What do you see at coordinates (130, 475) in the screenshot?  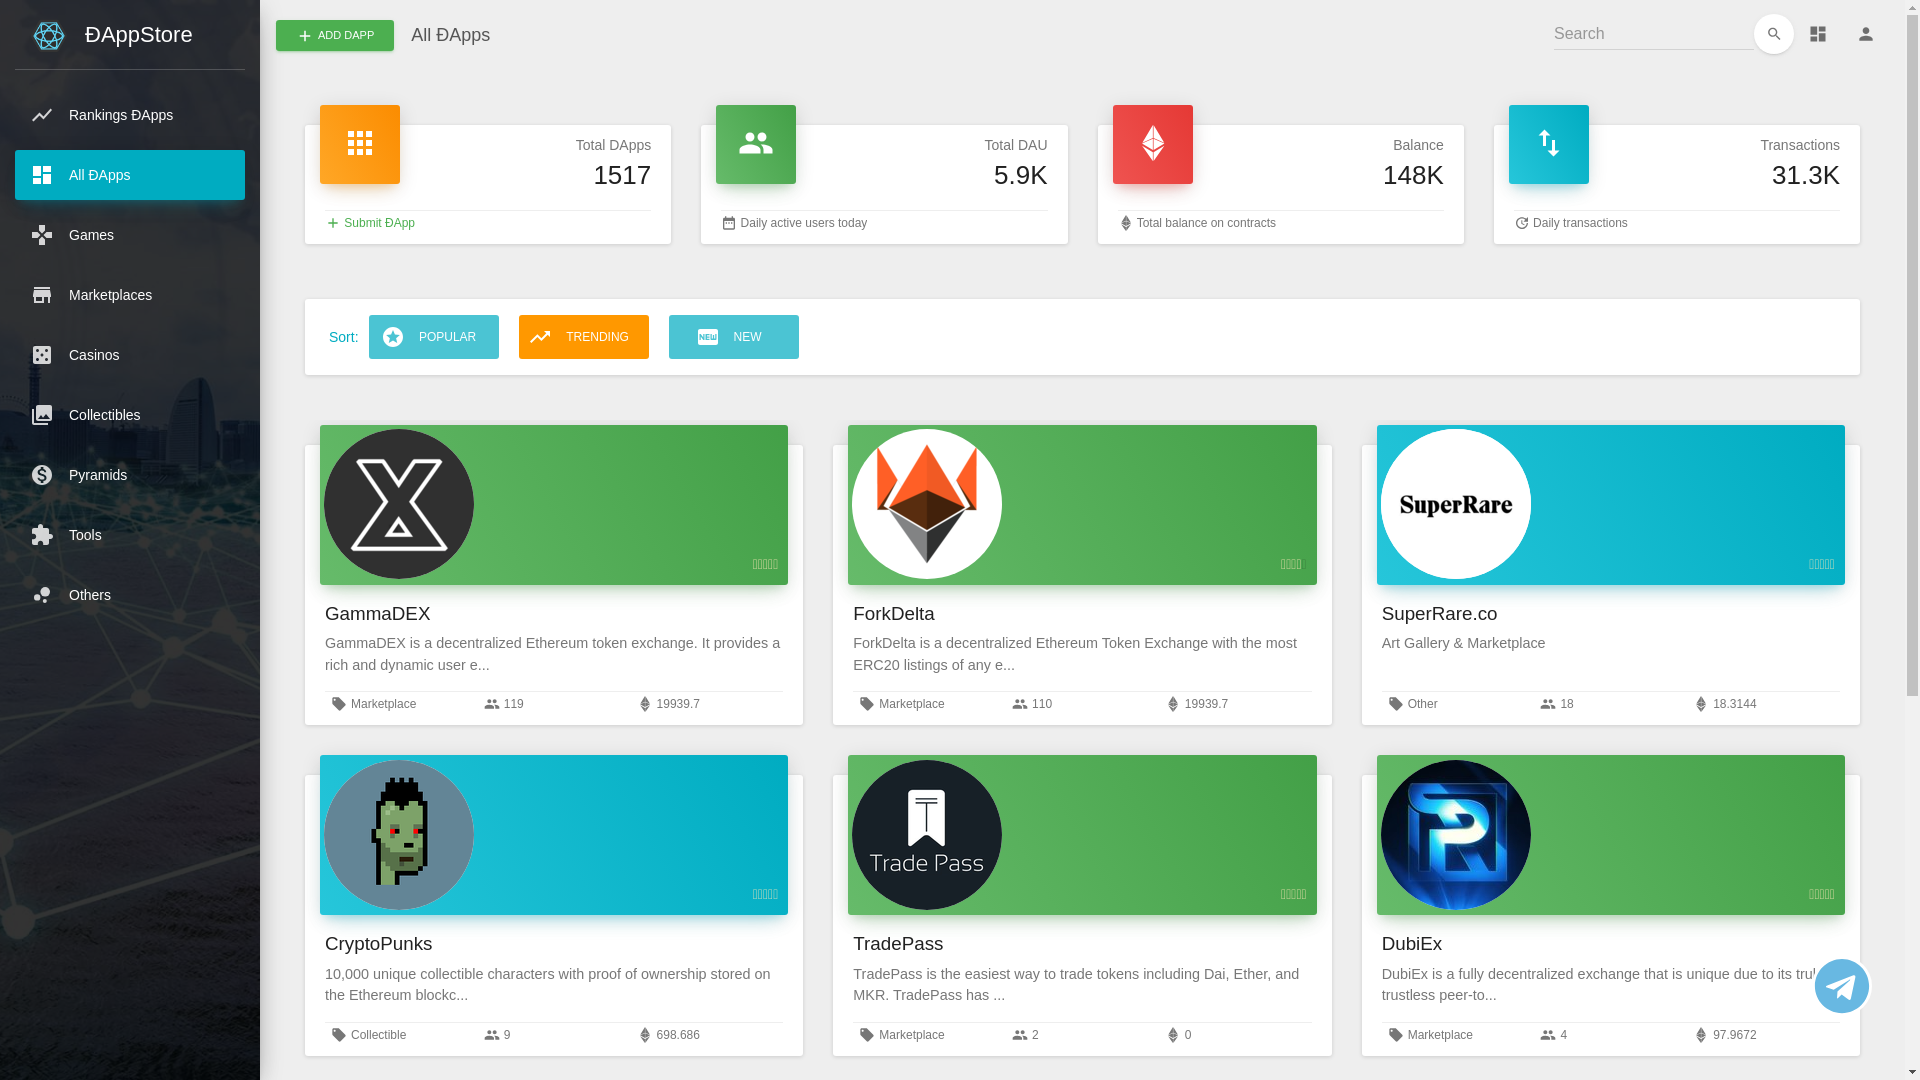 I see `Pyramids` at bounding box center [130, 475].